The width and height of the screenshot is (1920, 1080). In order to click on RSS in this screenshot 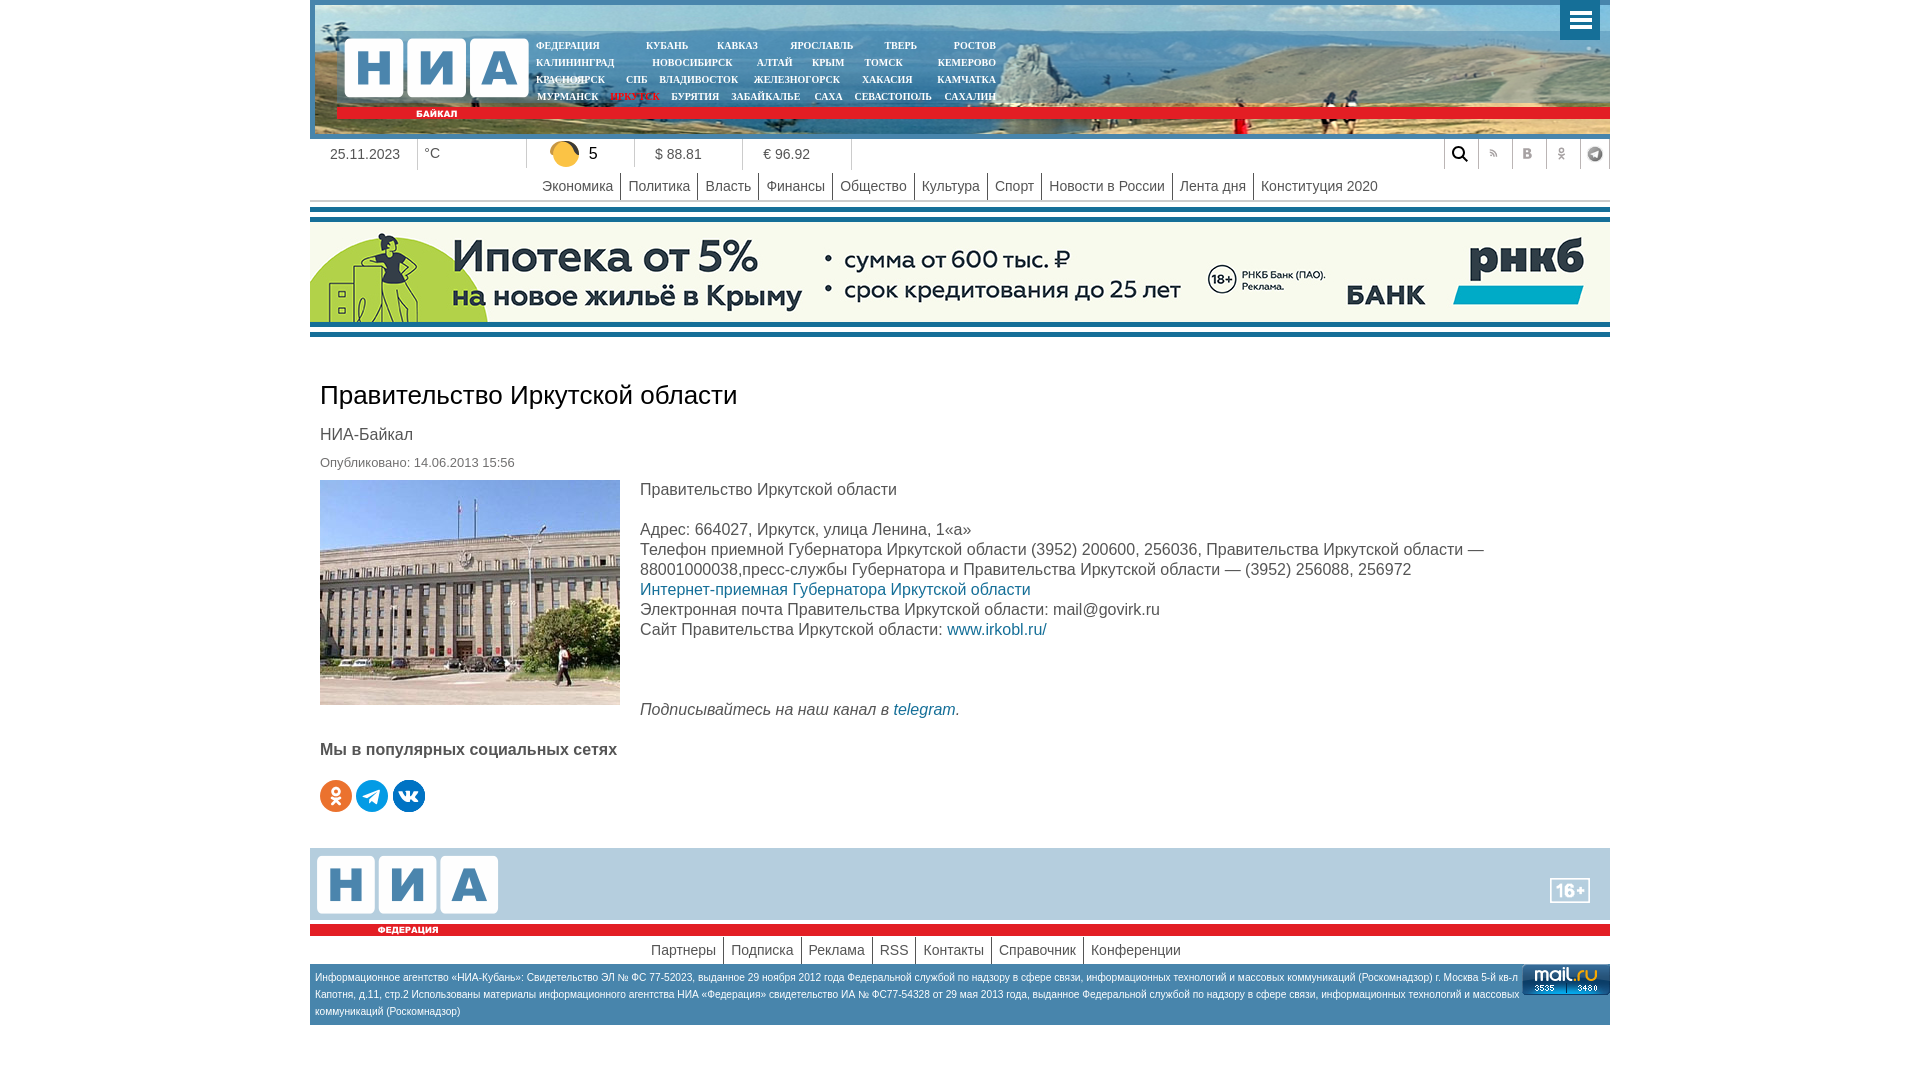, I will do `click(1493, 154)`.